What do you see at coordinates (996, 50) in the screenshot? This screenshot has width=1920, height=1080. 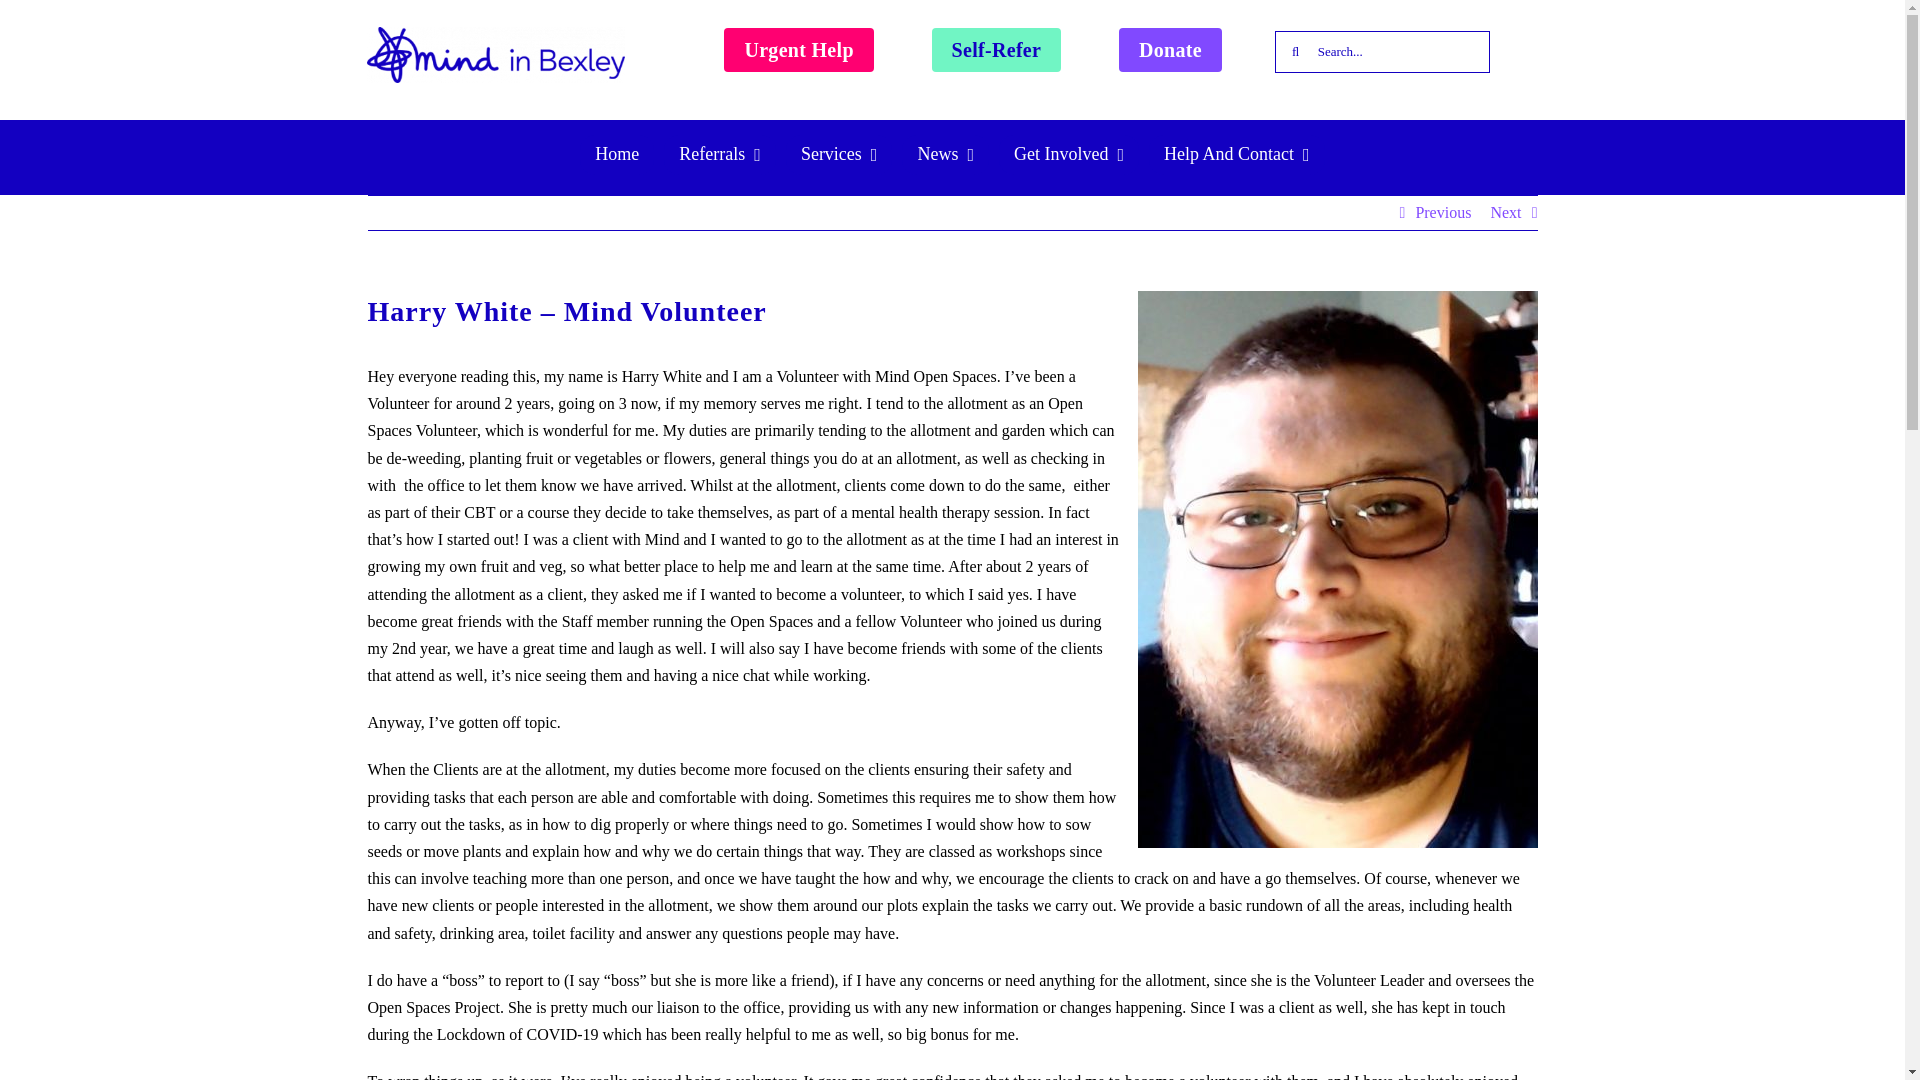 I see `Self-Refer` at bounding box center [996, 50].